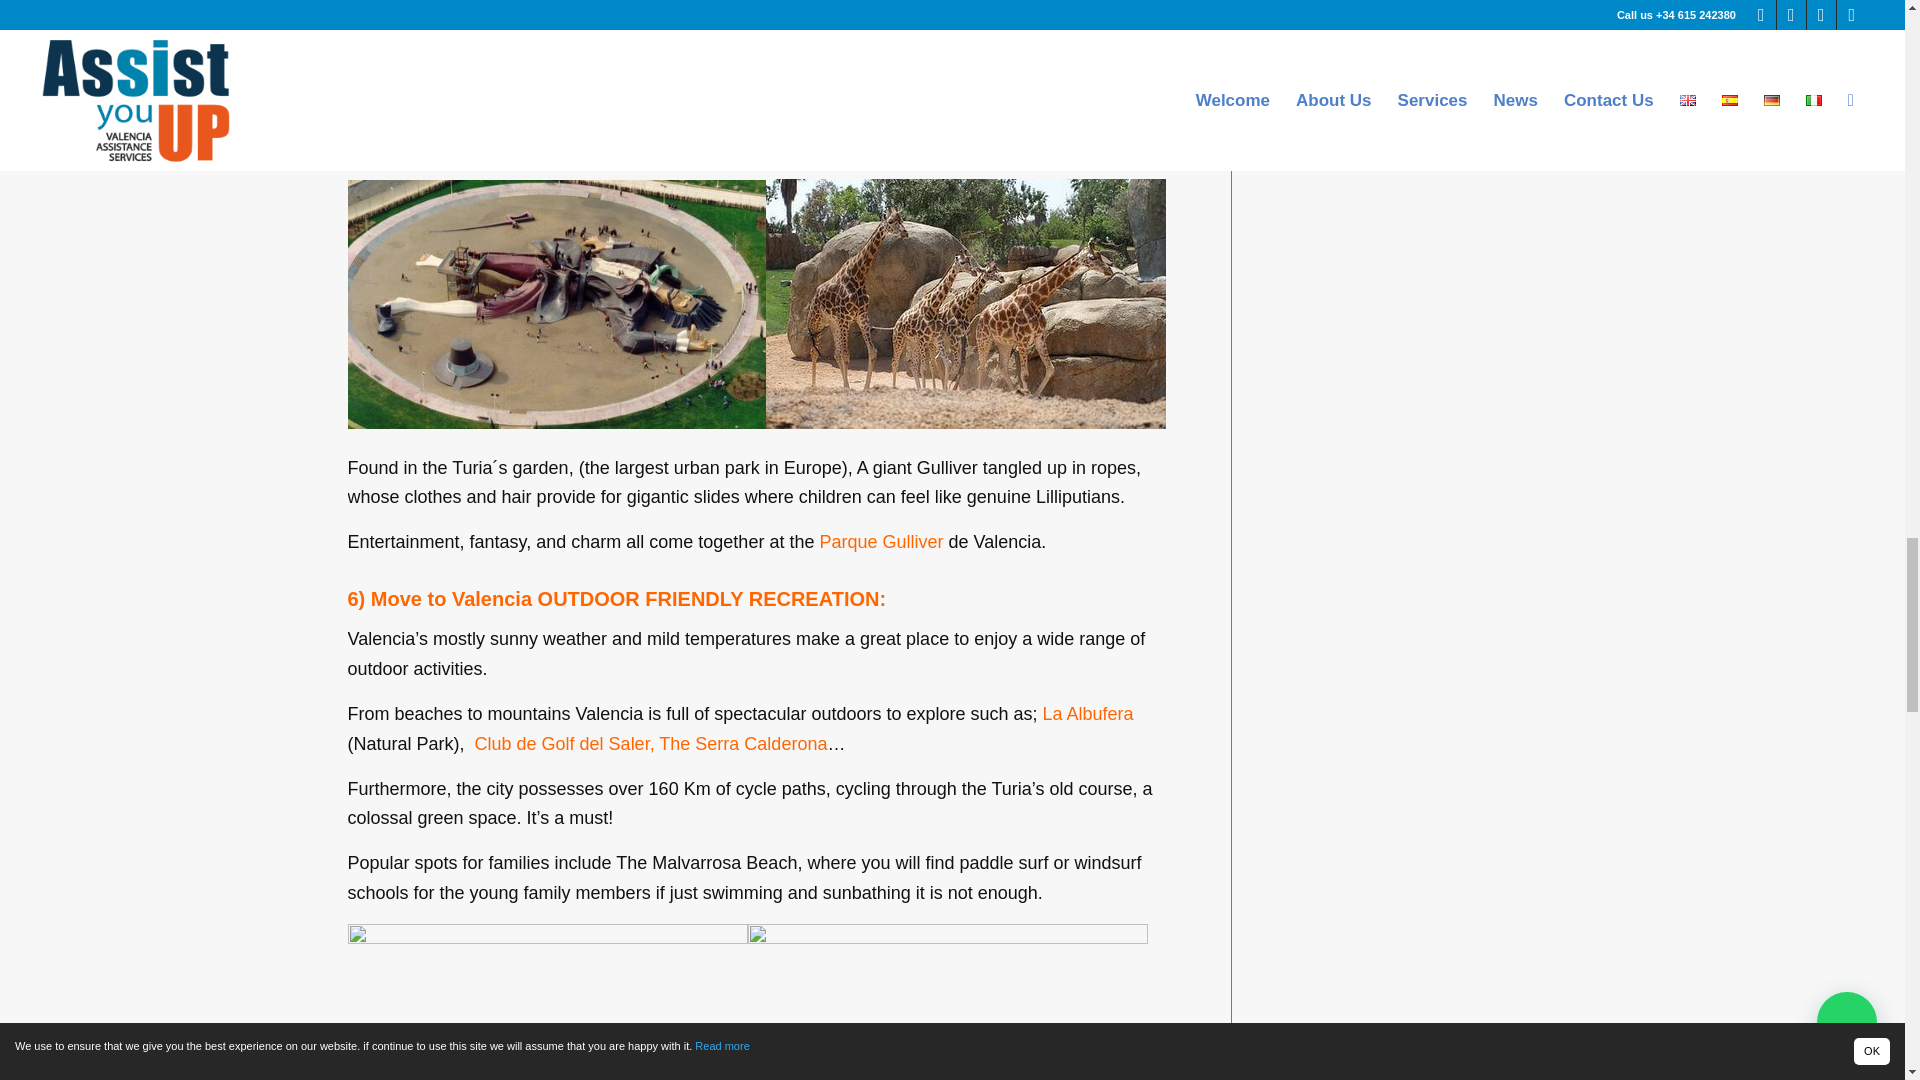 Image resolution: width=1920 pixels, height=1080 pixels. What do you see at coordinates (880, 542) in the screenshot?
I see `Parque Gulliver` at bounding box center [880, 542].